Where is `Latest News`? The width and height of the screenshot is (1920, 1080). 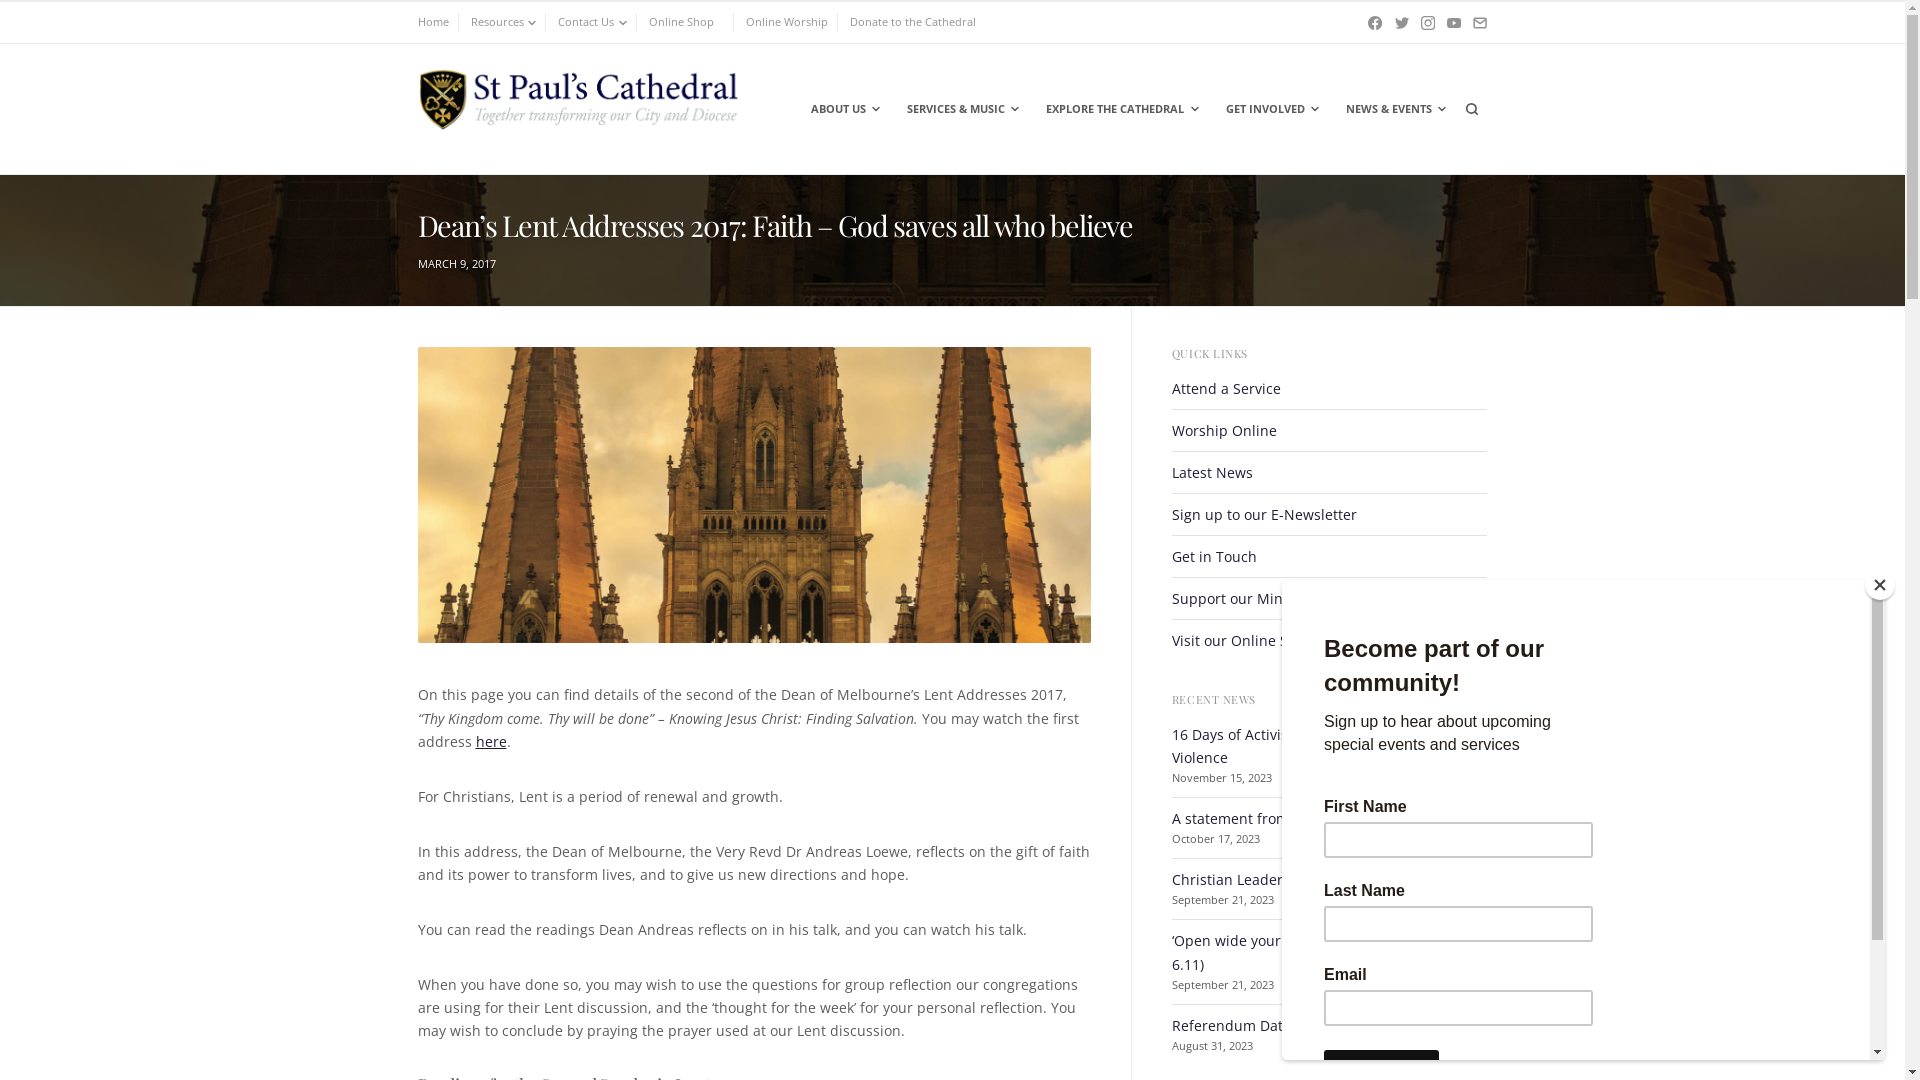 Latest News is located at coordinates (1212, 472).